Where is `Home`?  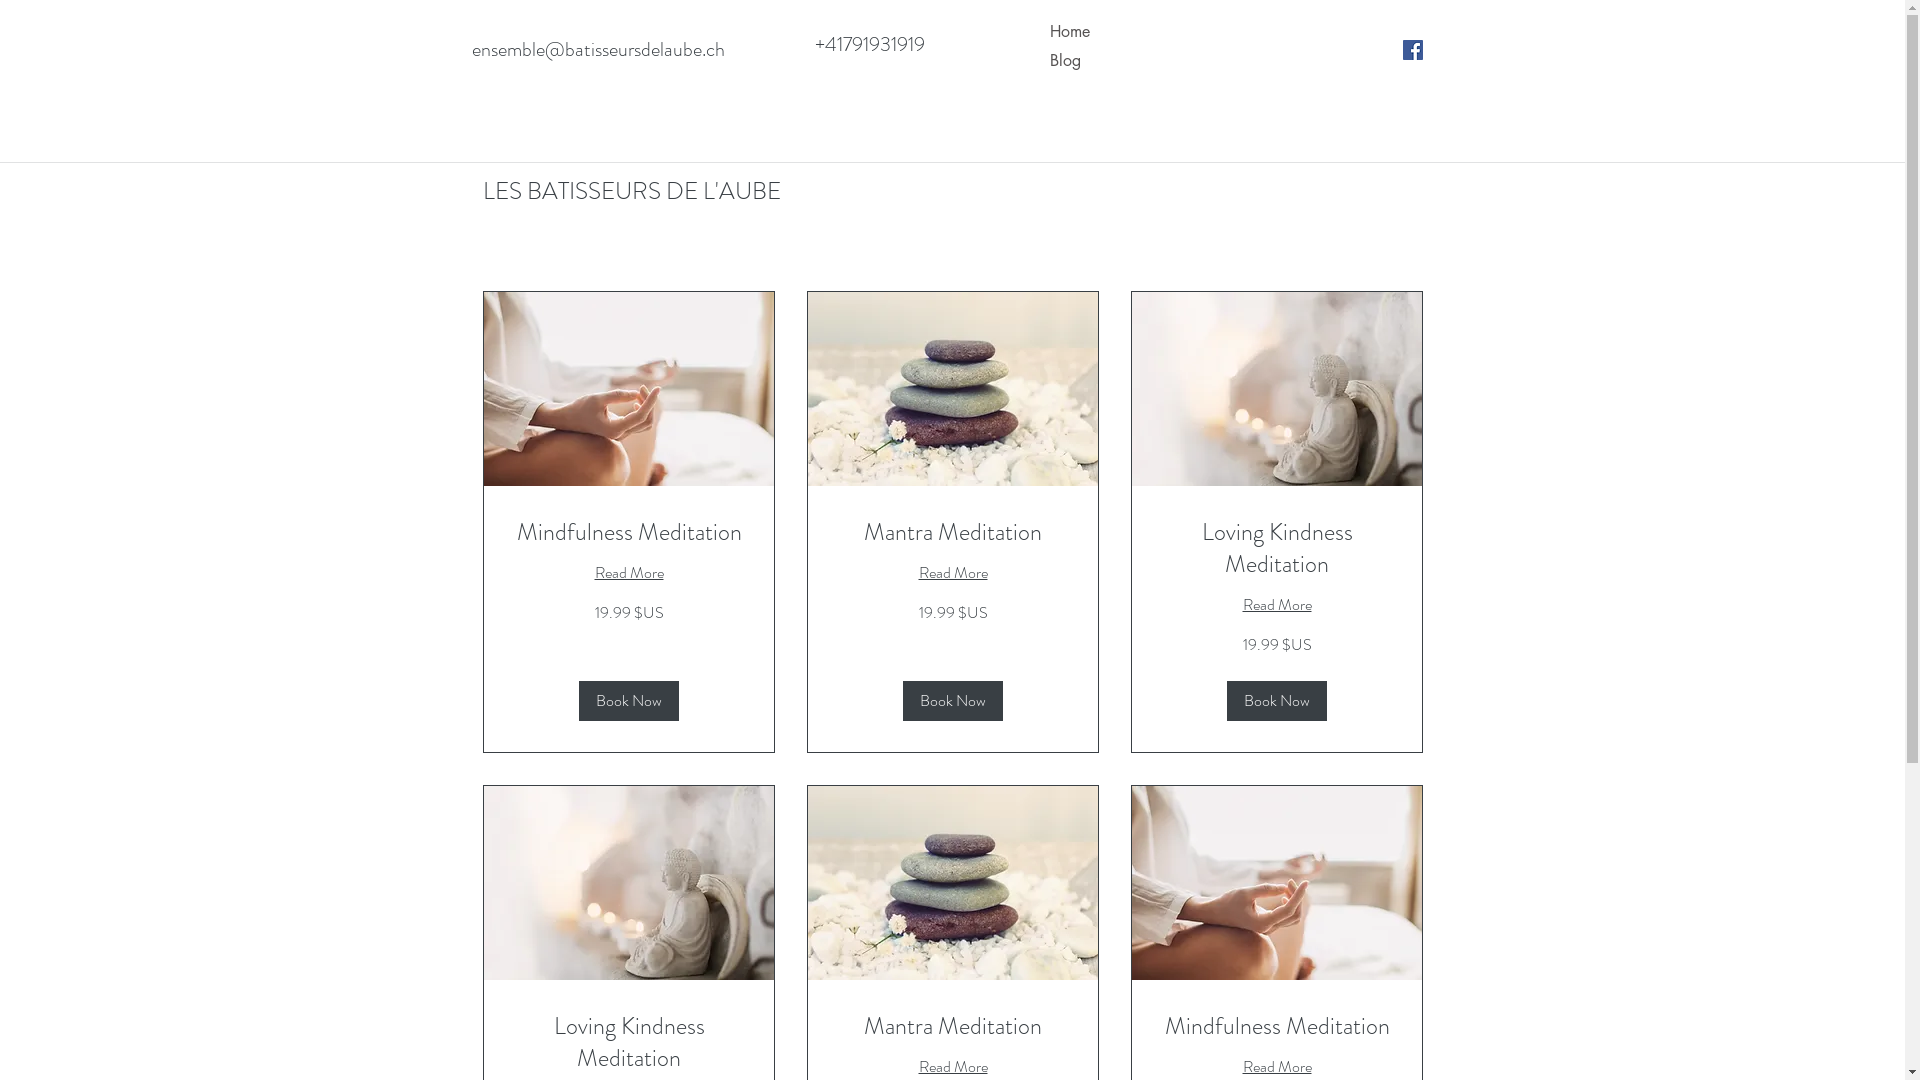
Home is located at coordinates (1136, 32).